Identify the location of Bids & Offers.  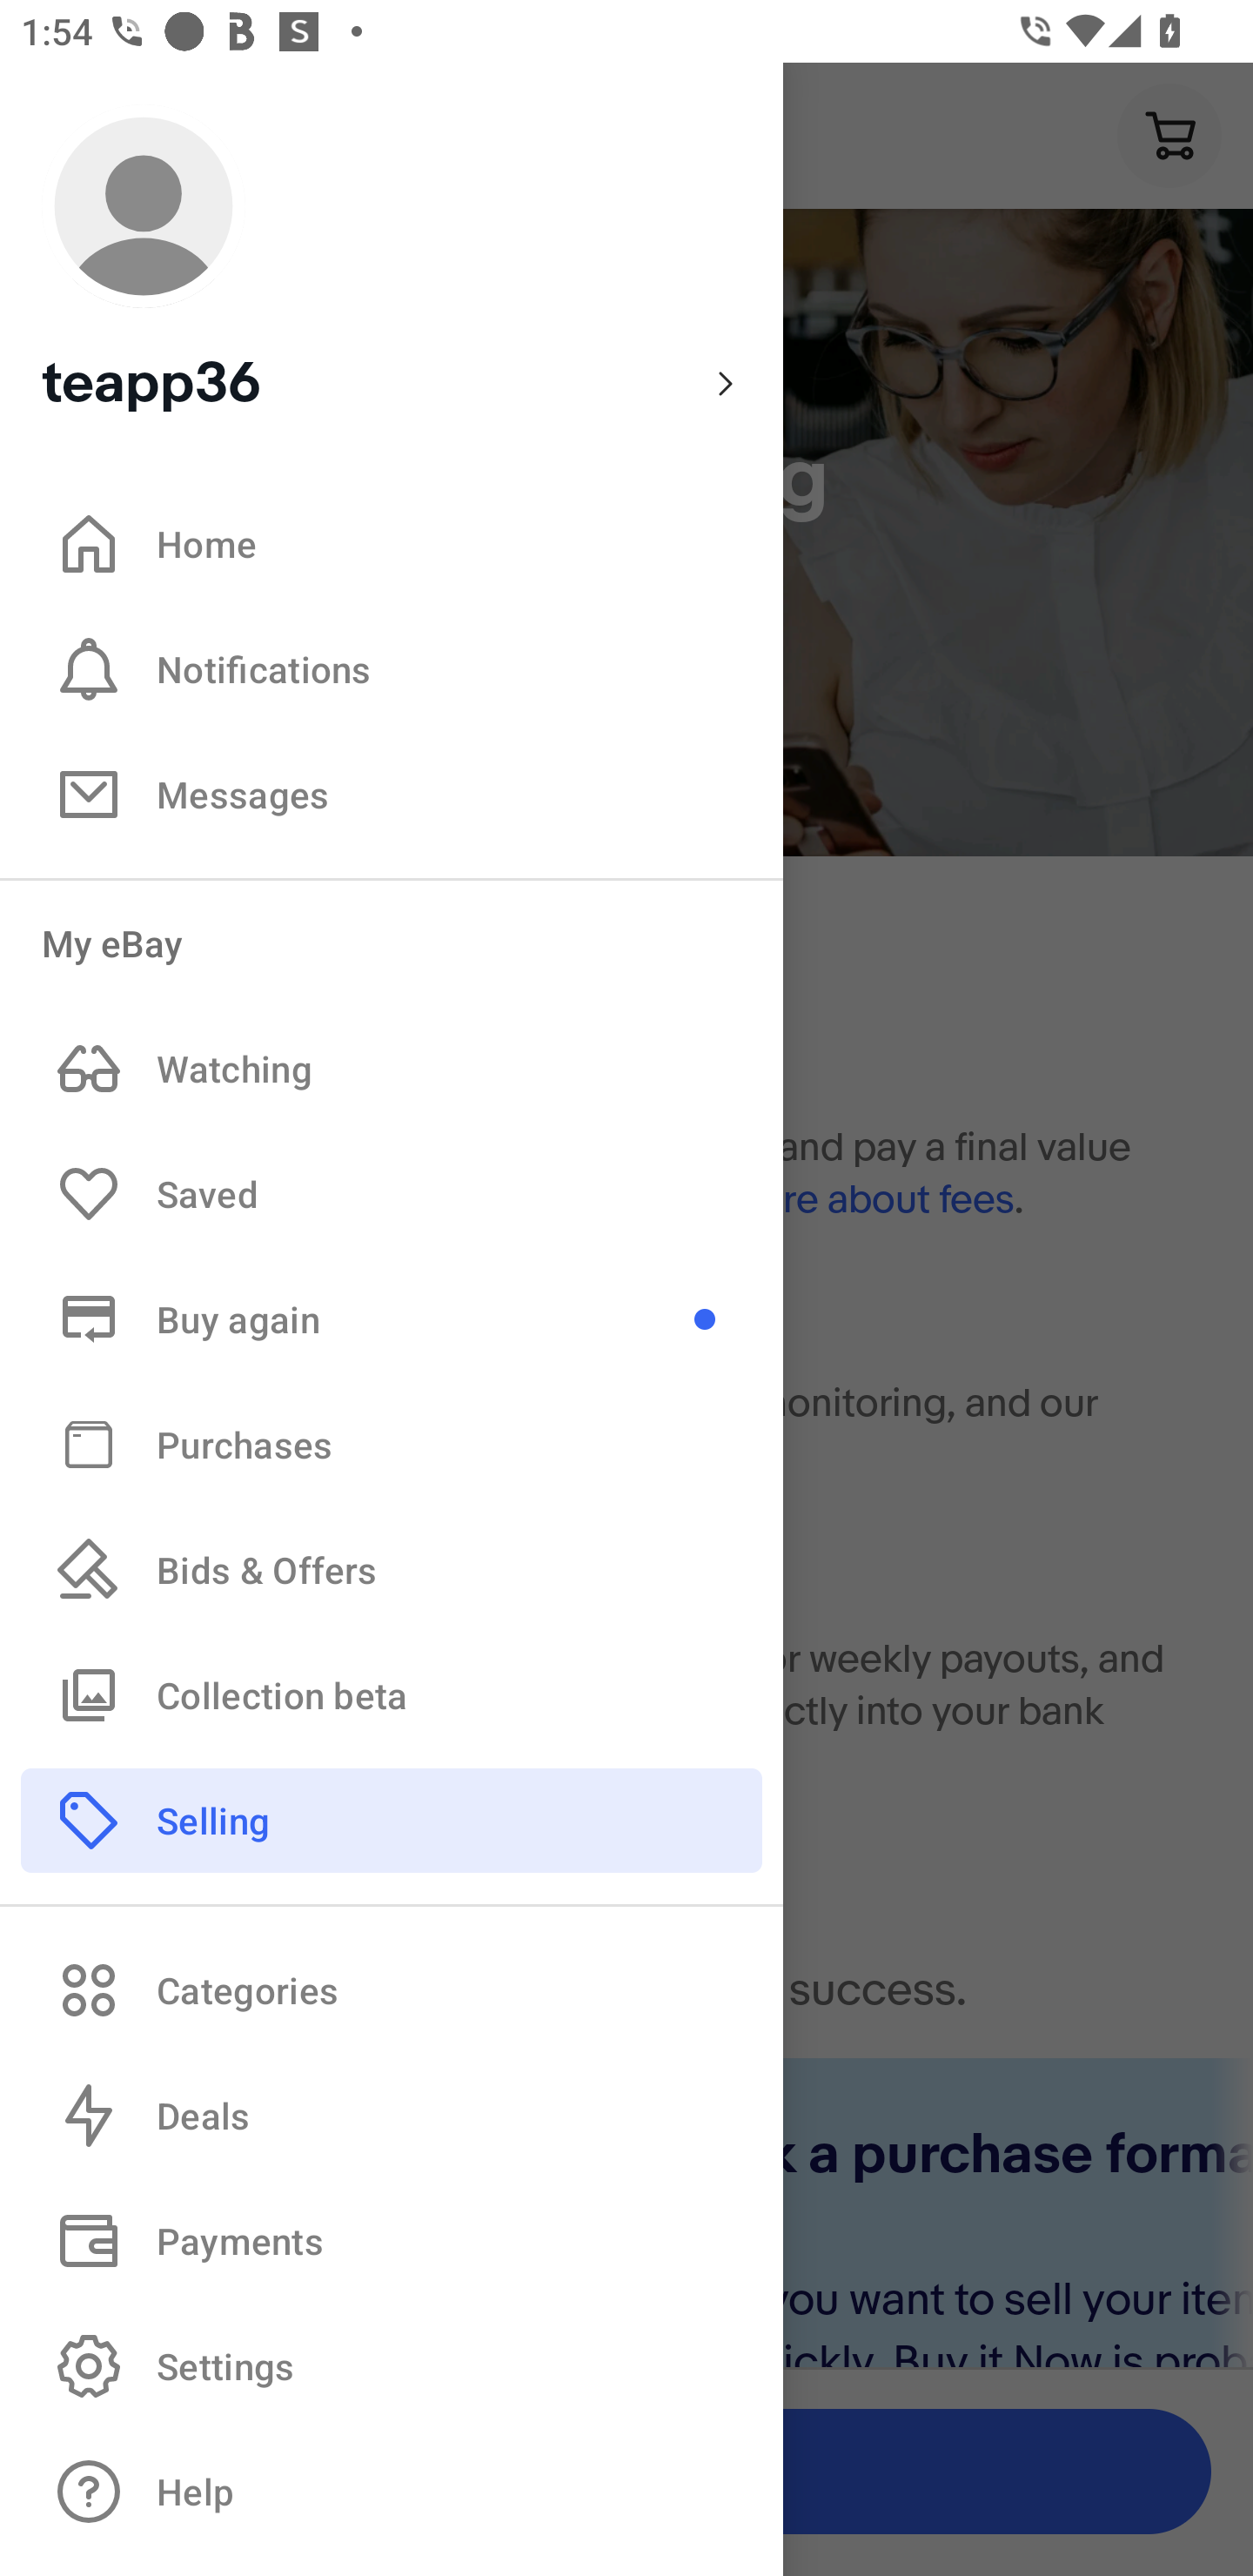
(392, 1570).